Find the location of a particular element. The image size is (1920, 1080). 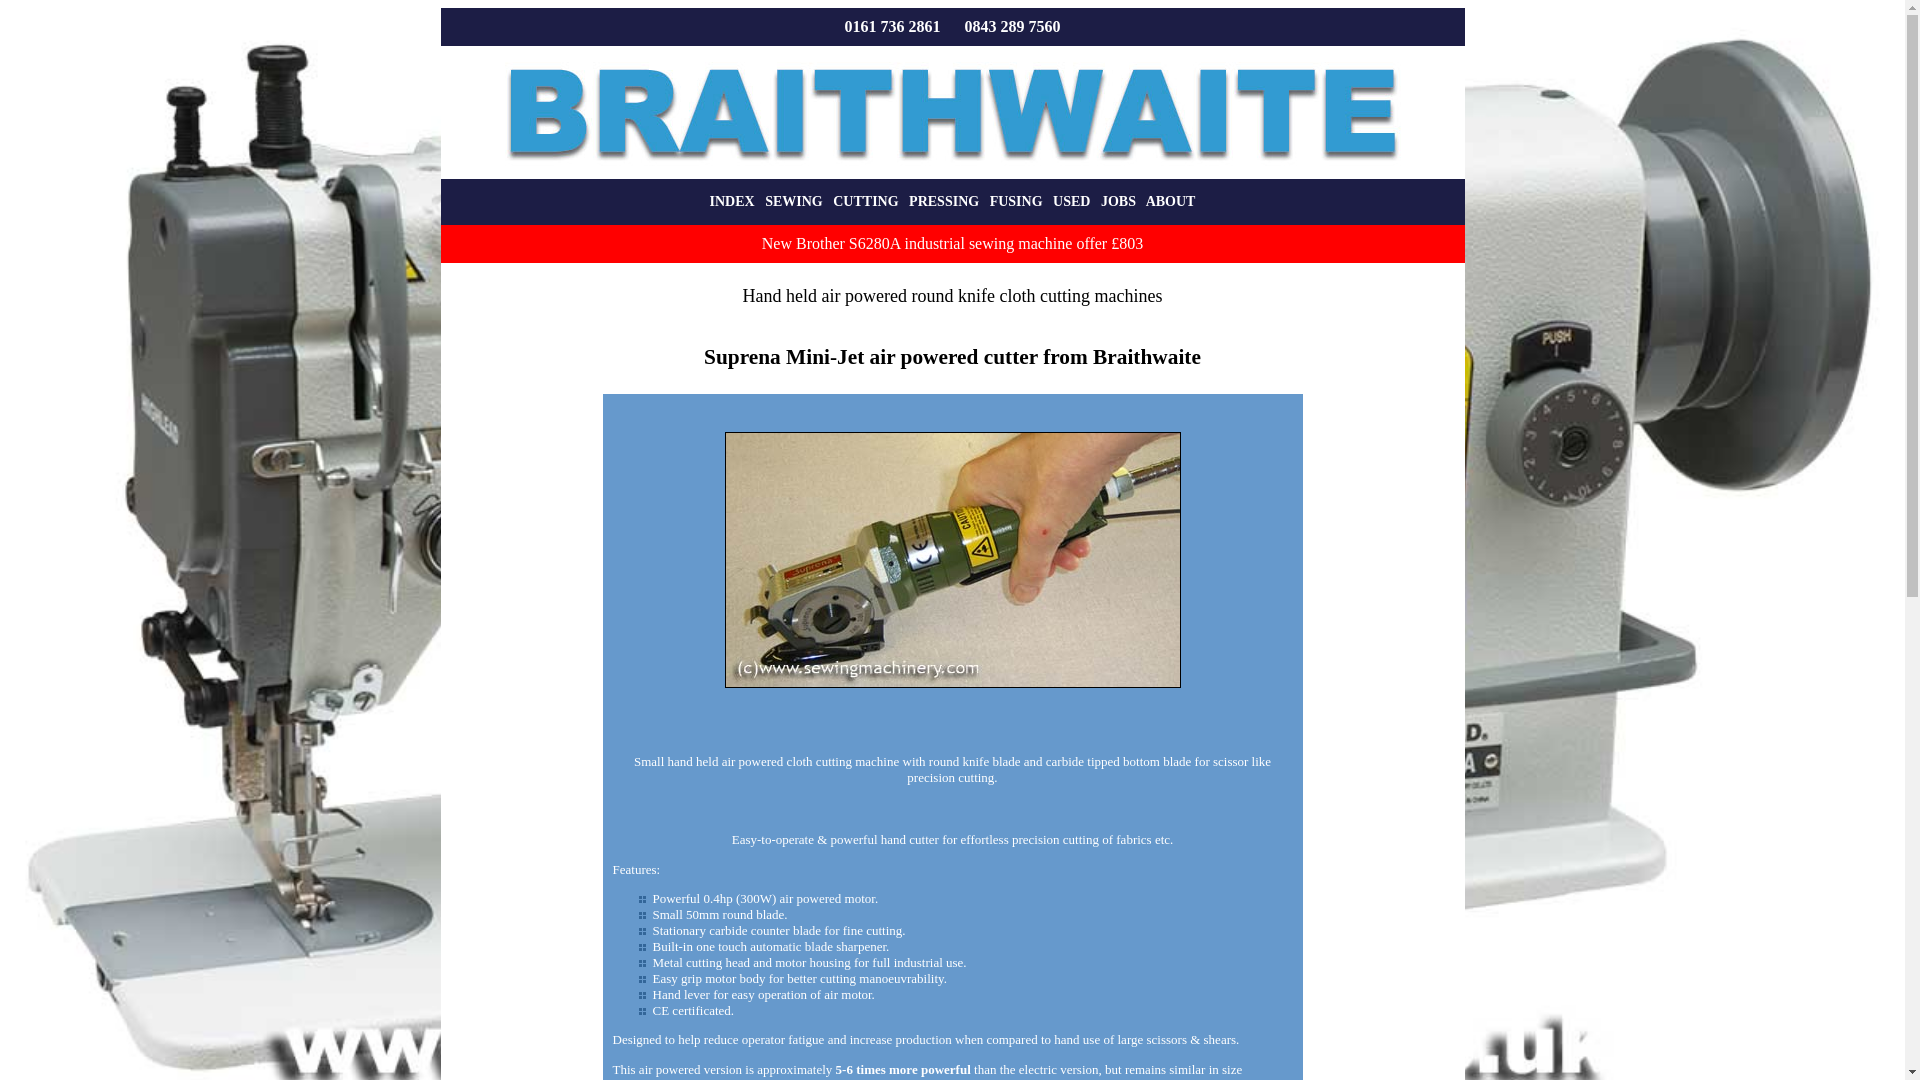

News from Braithwaite Sewing Machines is located at coordinates (1118, 202).